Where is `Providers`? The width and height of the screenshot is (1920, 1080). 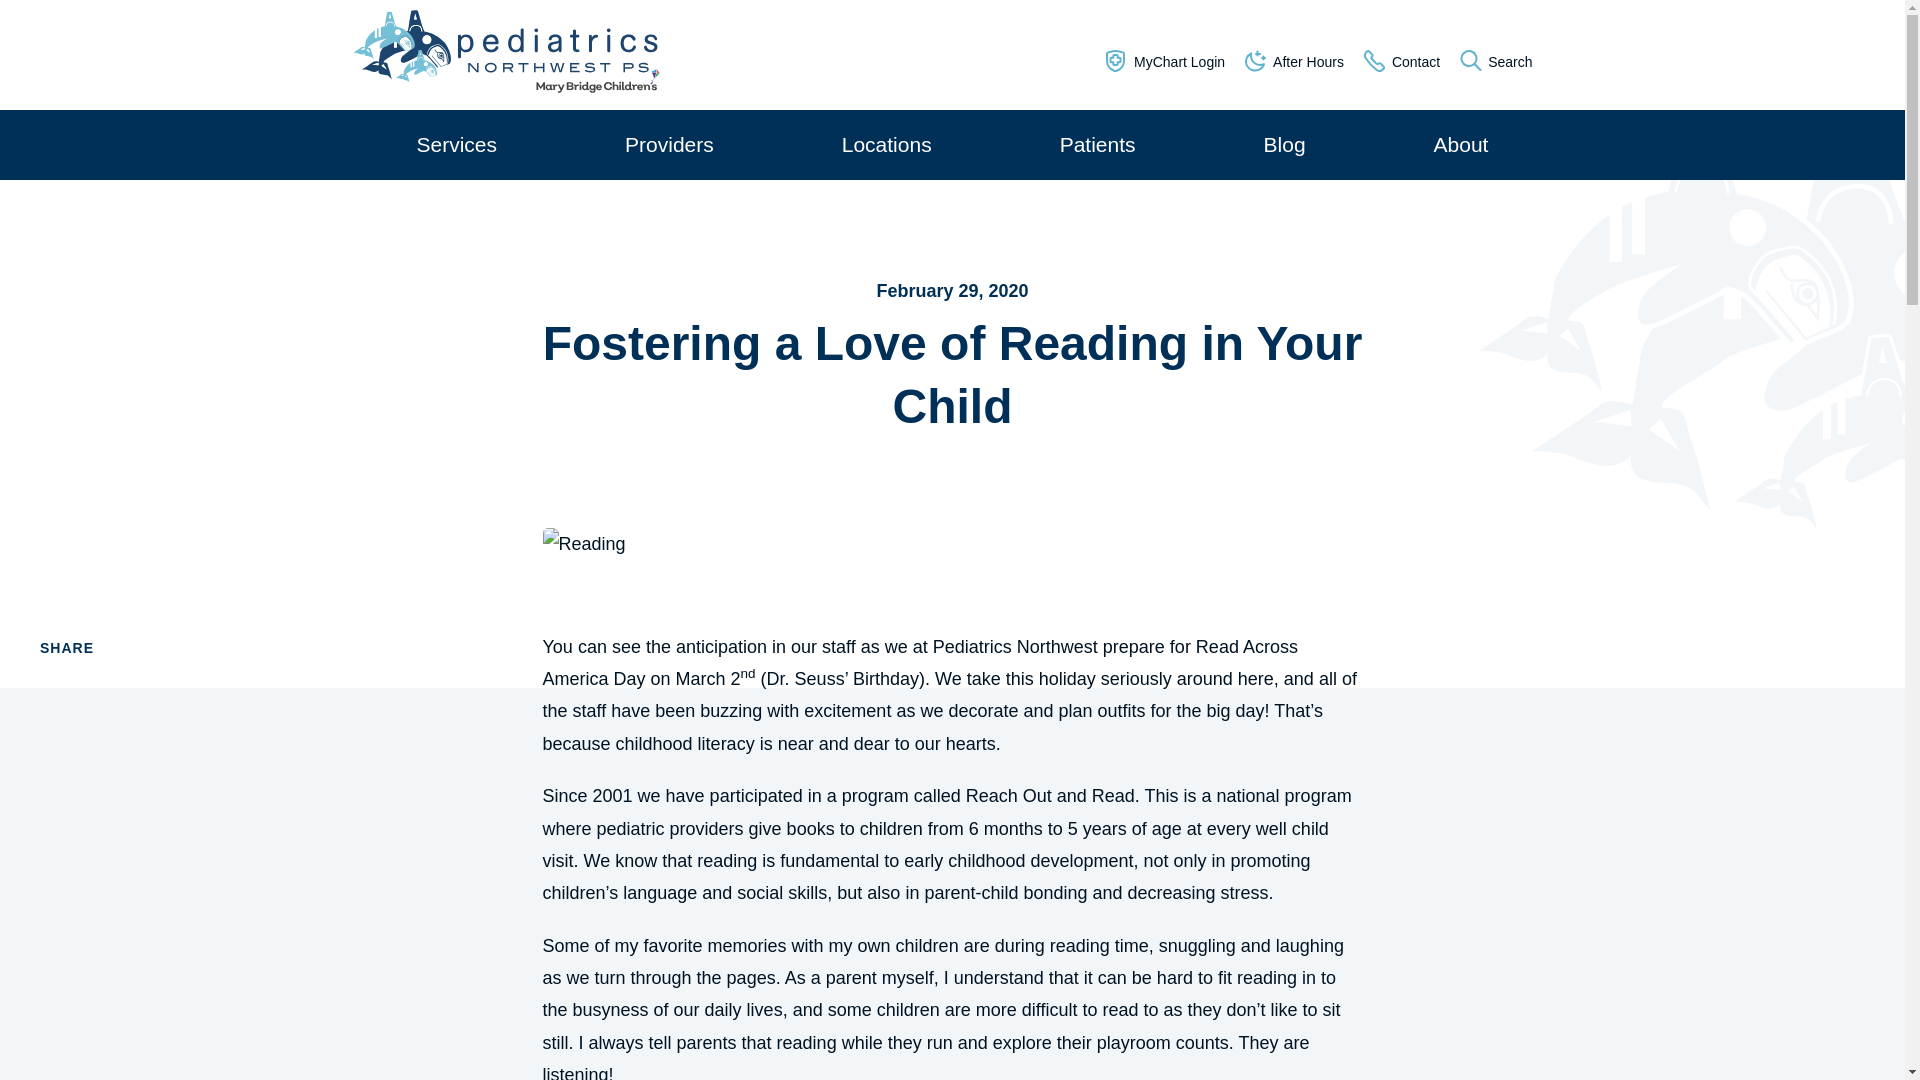
Providers is located at coordinates (670, 145).